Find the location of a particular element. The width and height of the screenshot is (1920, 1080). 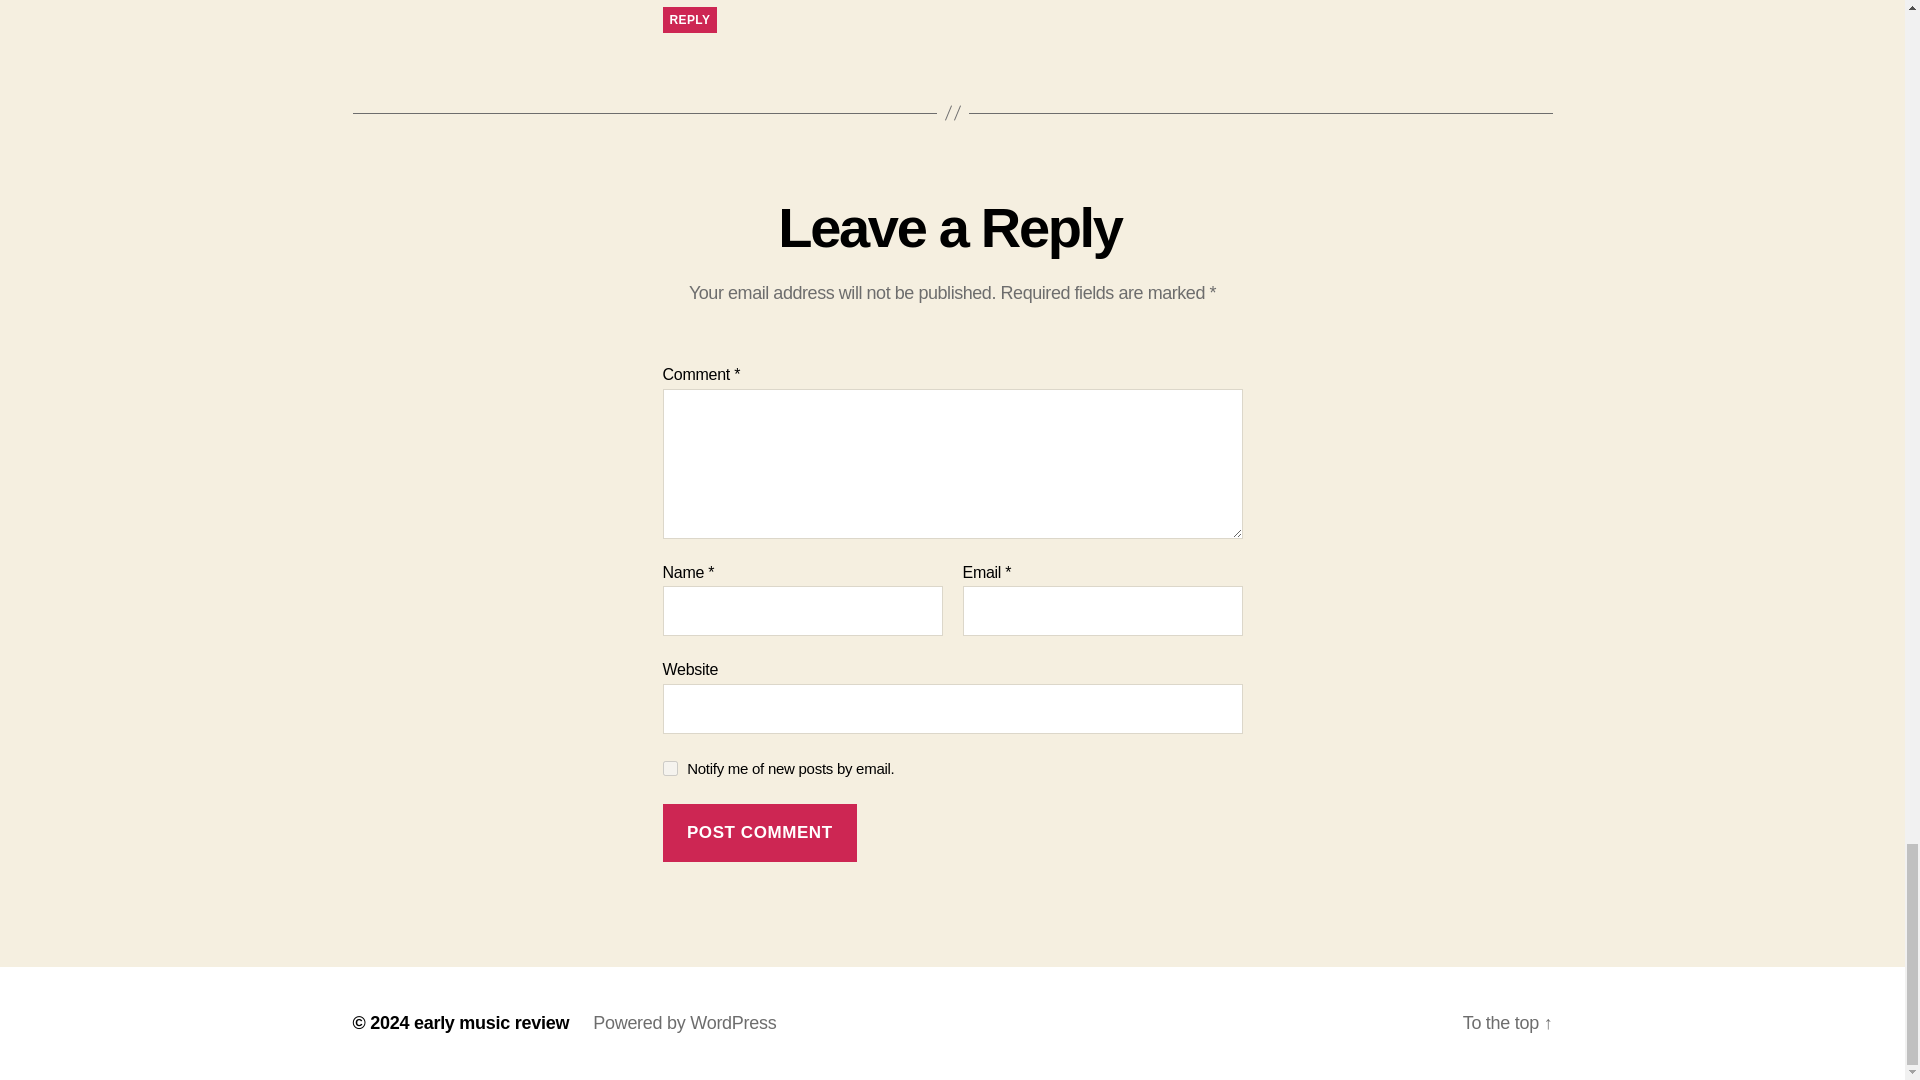

early music review is located at coordinates (491, 1022).